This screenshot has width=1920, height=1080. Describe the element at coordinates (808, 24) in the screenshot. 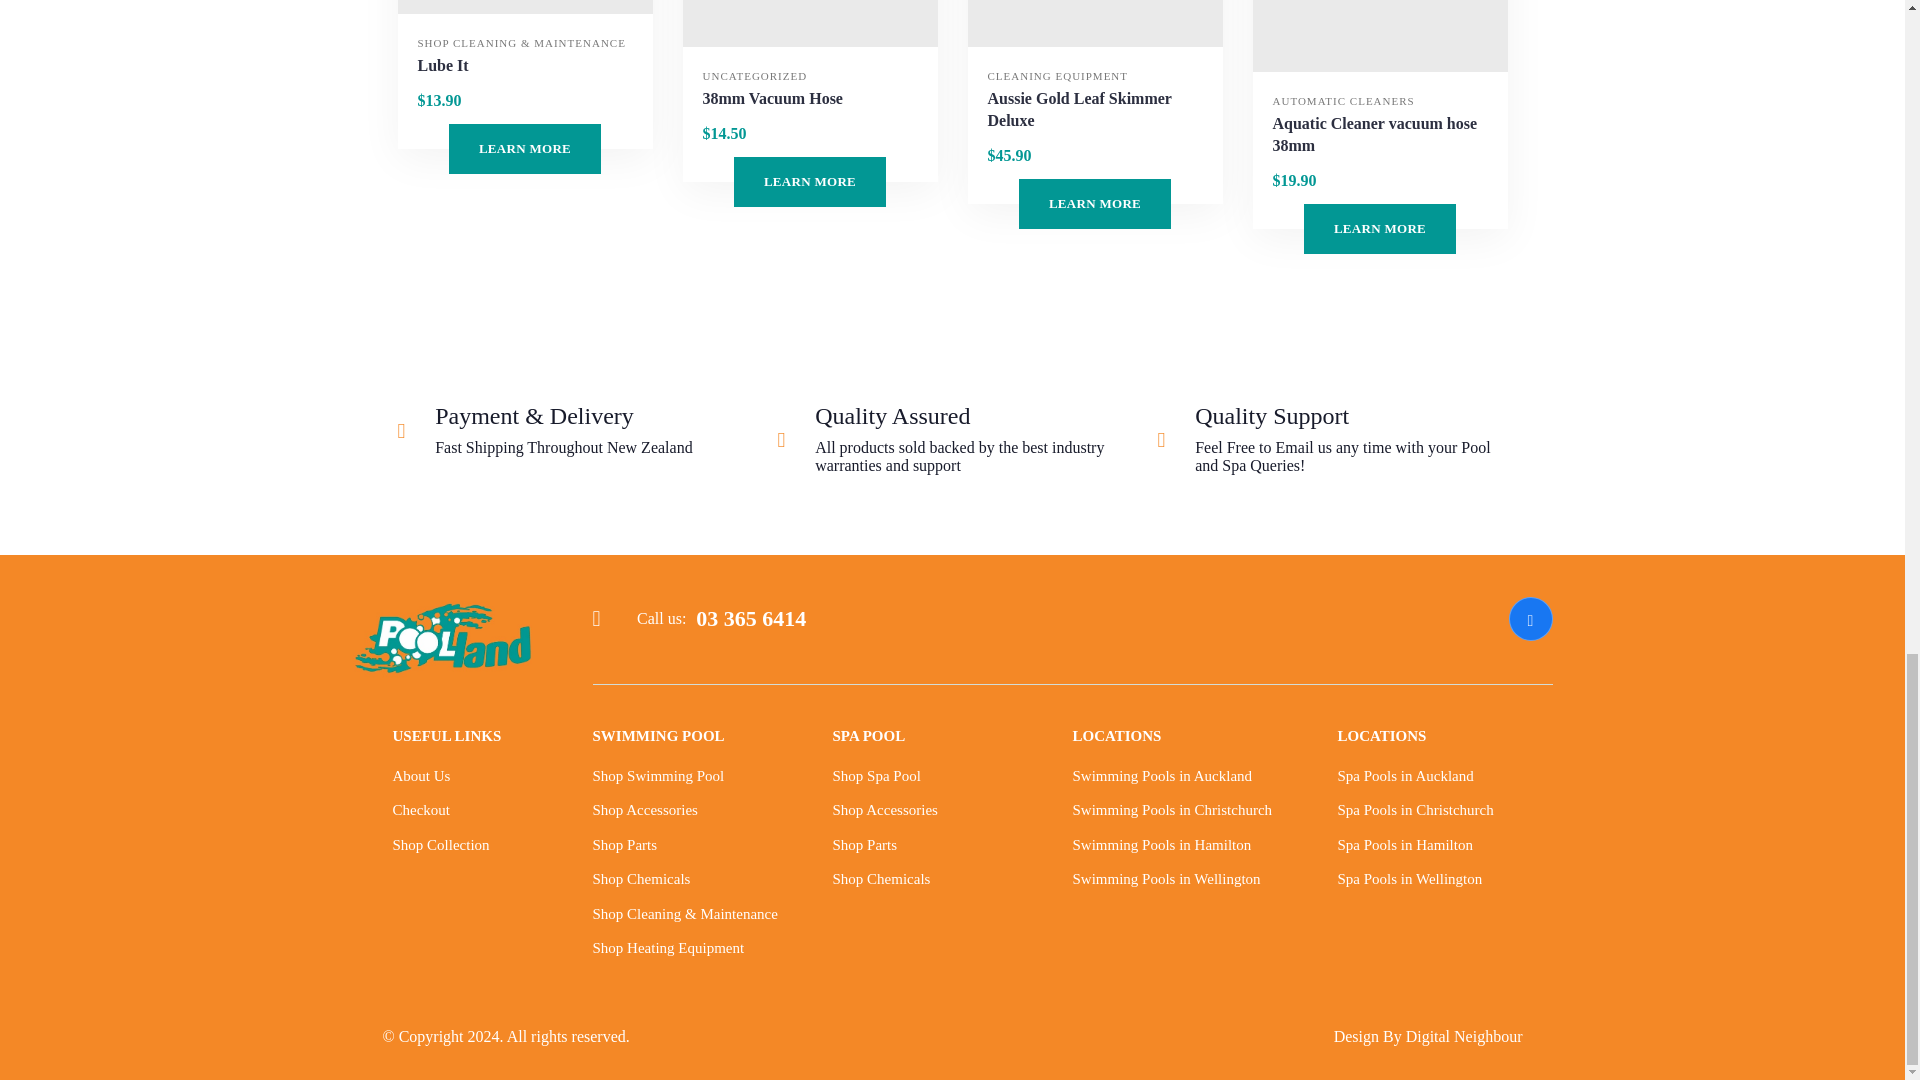

I see `38mm Vacuum Hose` at that location.